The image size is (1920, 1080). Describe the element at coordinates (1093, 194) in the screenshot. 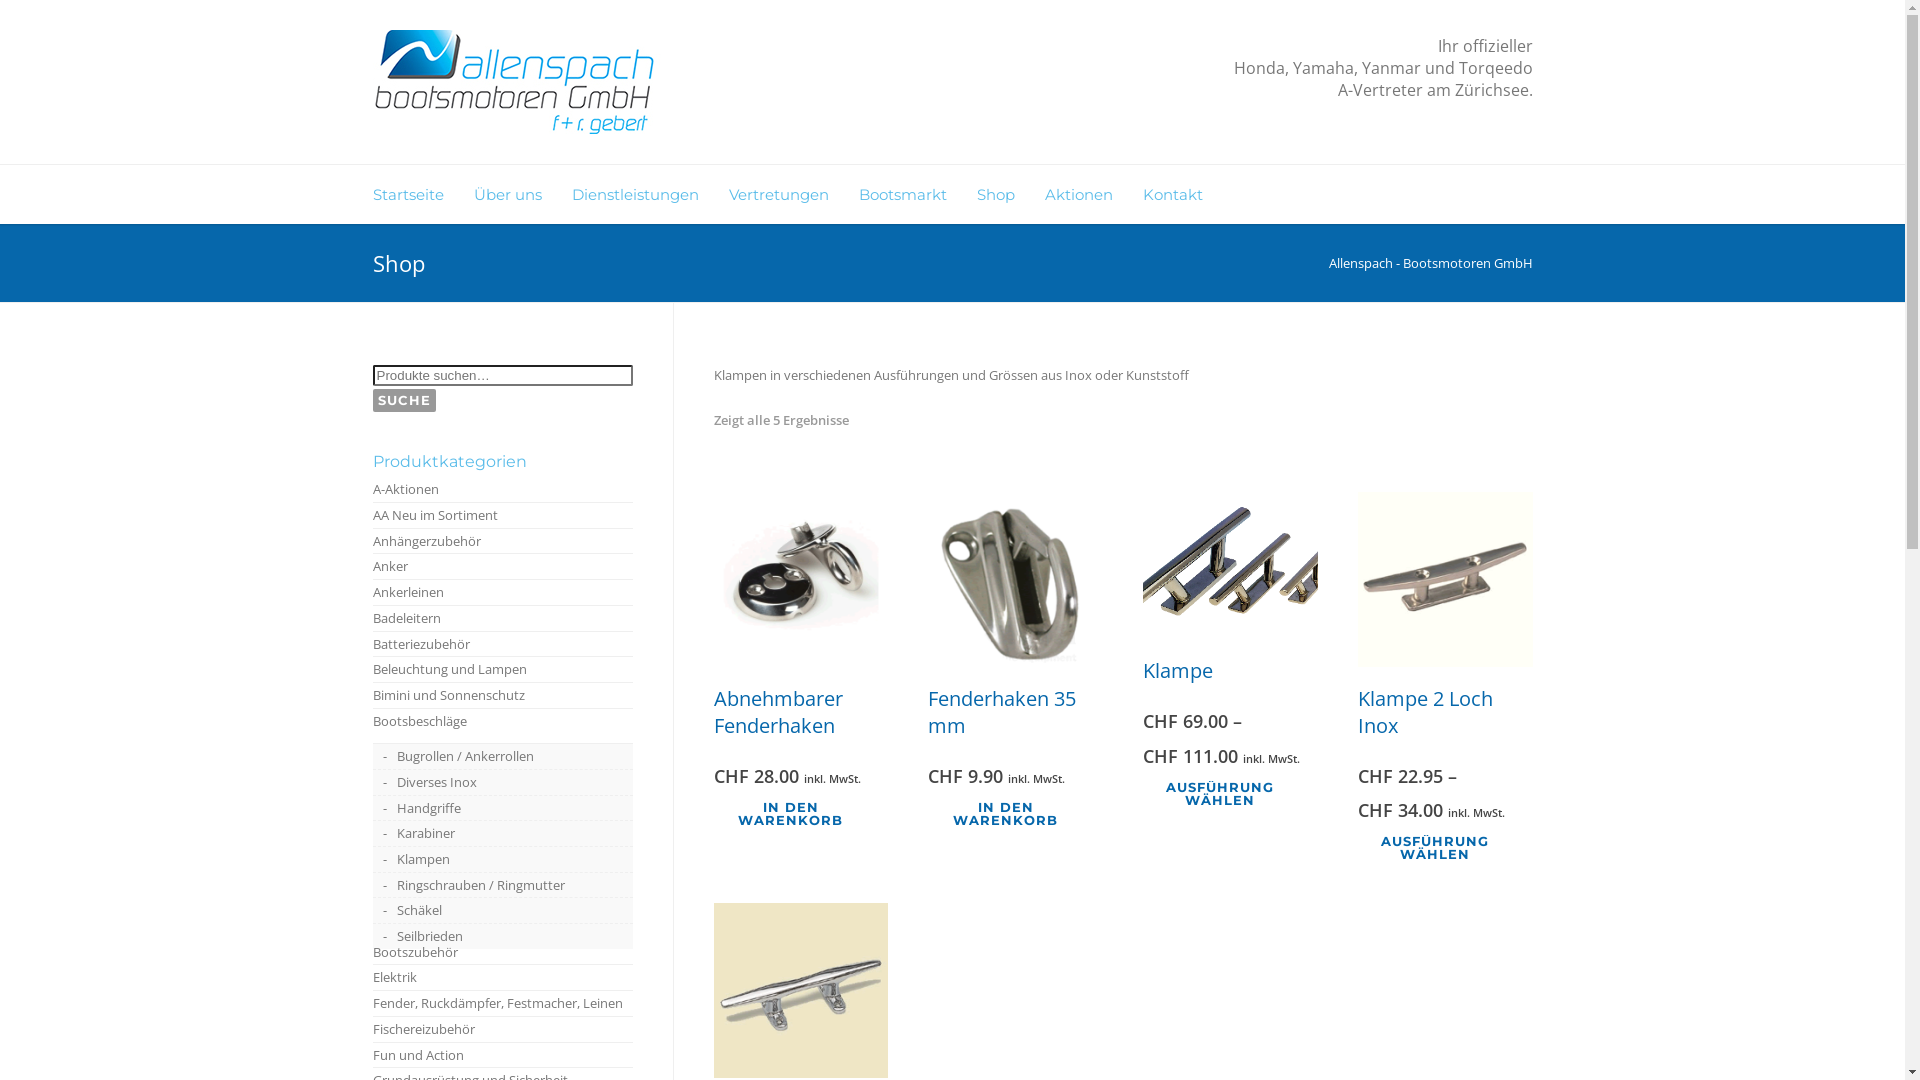

I see `Aktionen` at that location.